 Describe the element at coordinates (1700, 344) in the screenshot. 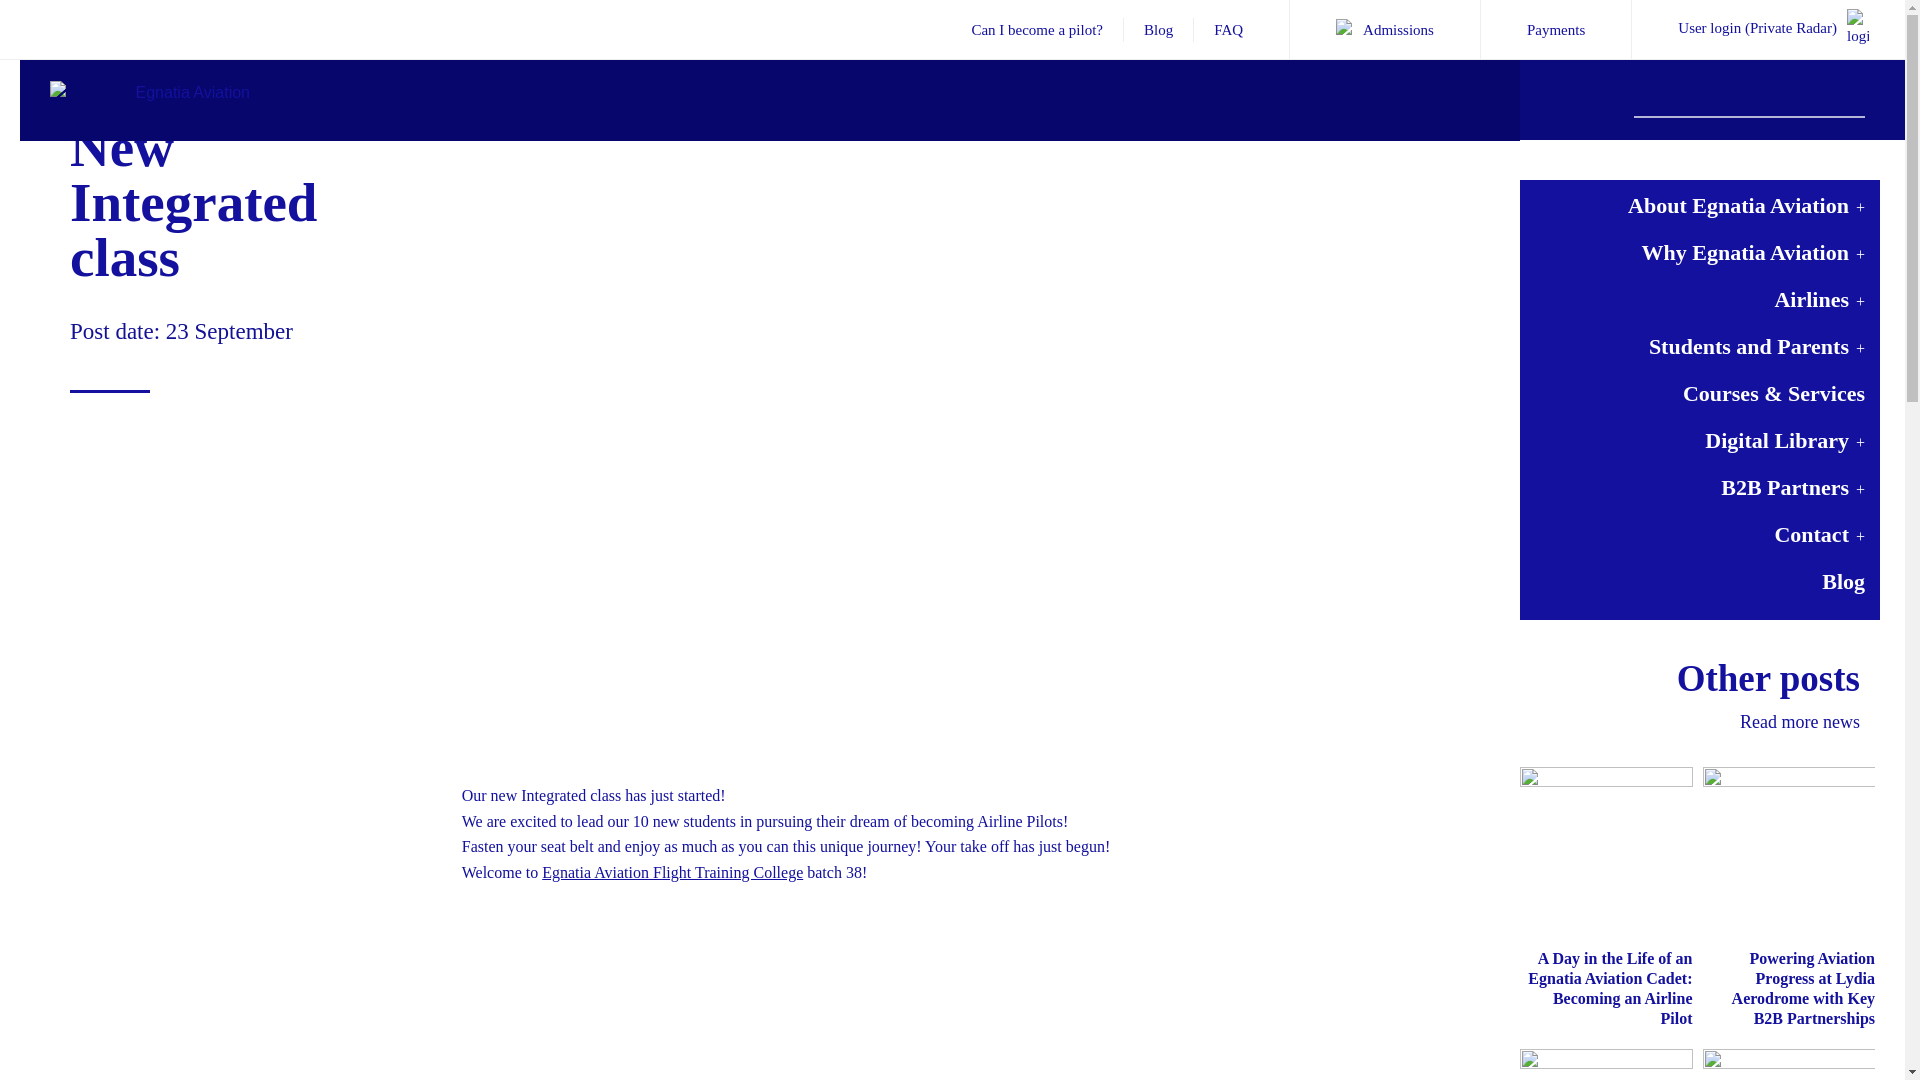

I see `Students and Parents` at that location.